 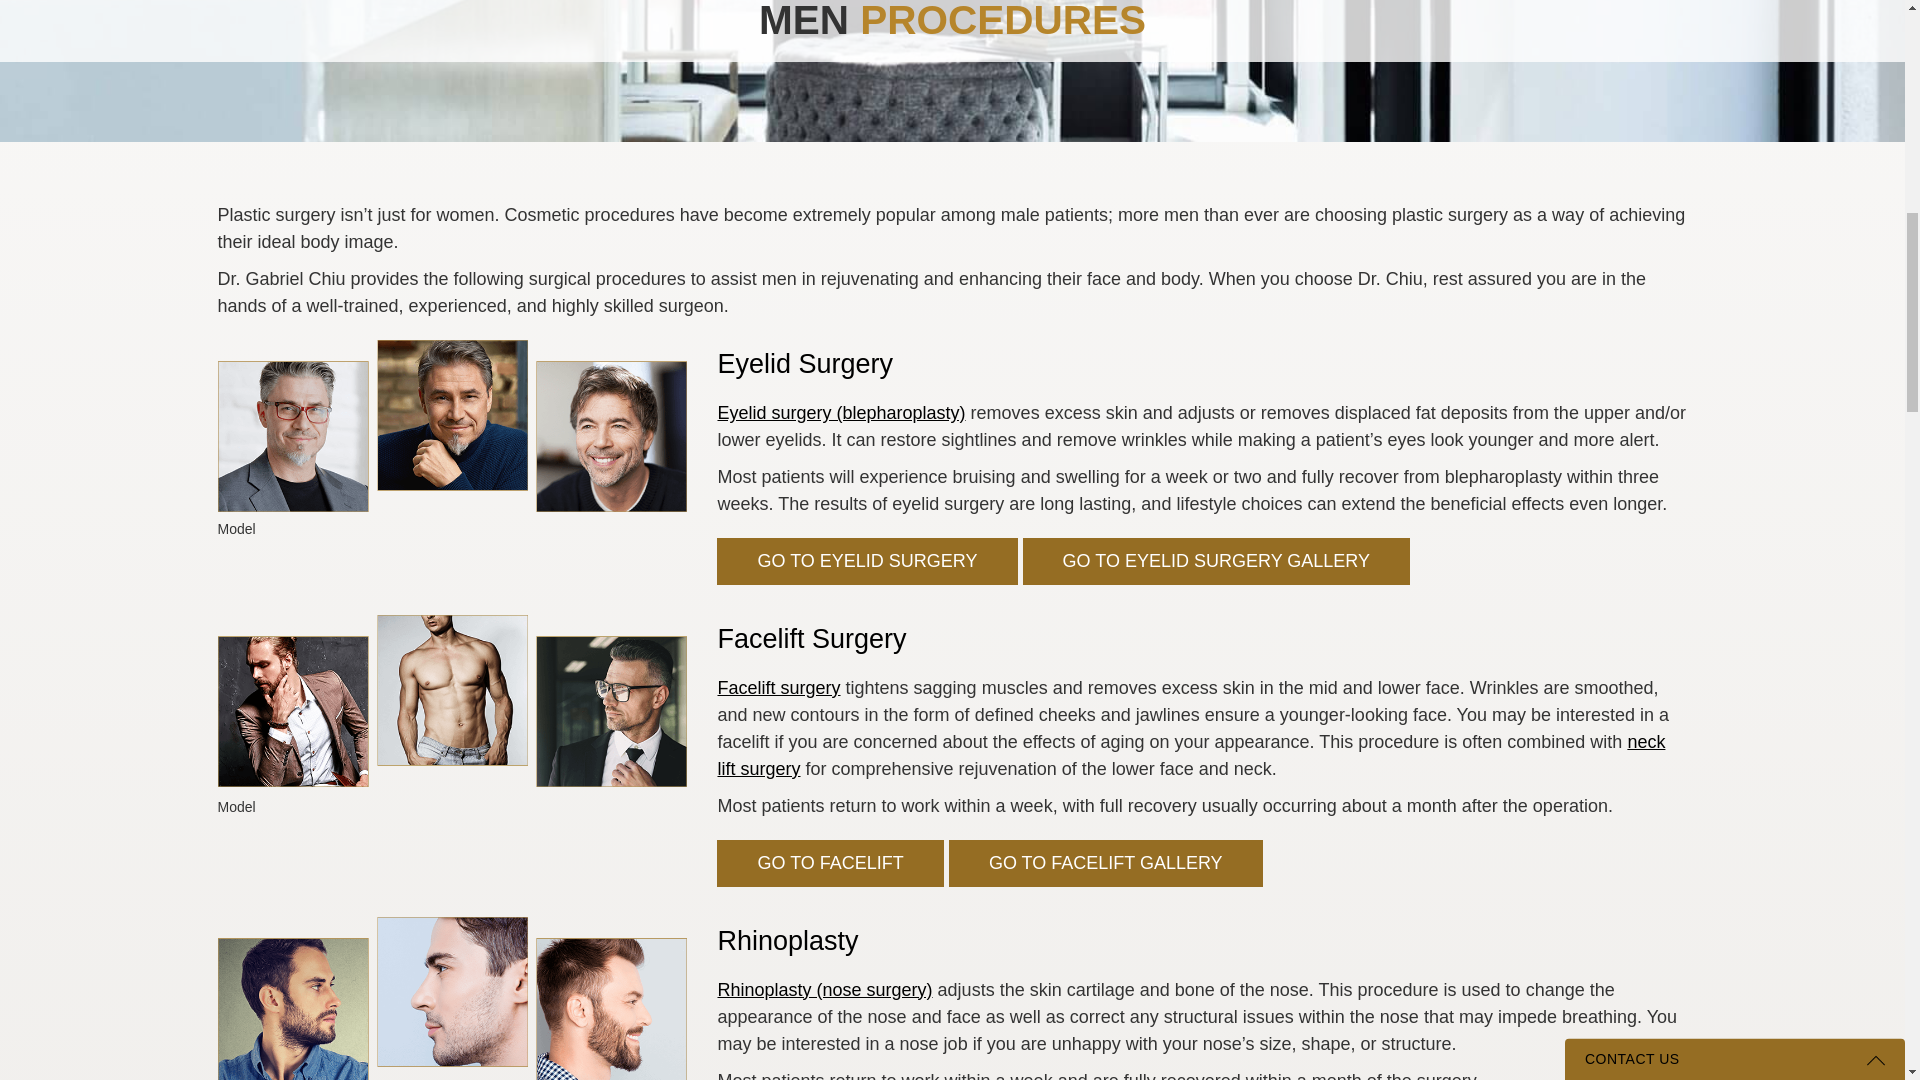 I want to click on reCAPTCHA, so click(x=1737, y=586).